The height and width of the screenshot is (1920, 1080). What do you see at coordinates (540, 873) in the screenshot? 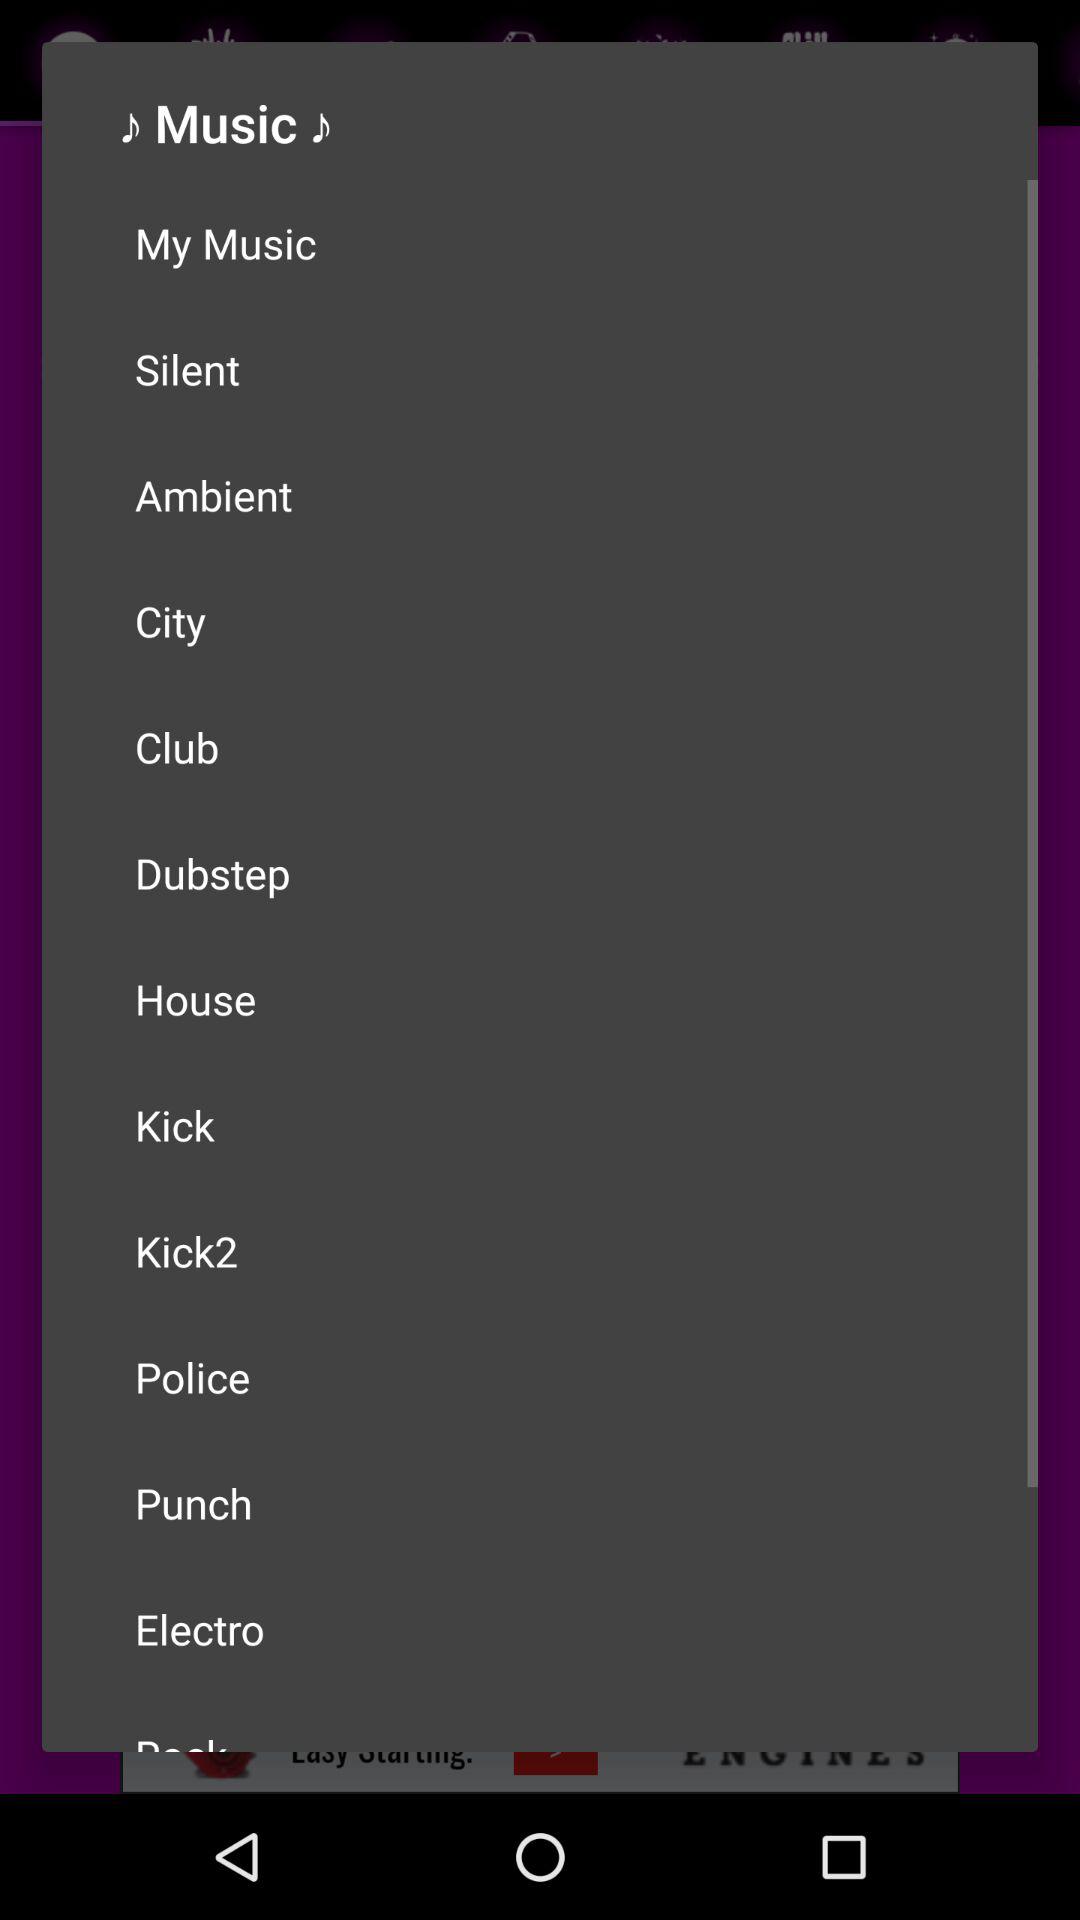
I see `jump to the 		dubstep item` at bounding box center [540, 873].